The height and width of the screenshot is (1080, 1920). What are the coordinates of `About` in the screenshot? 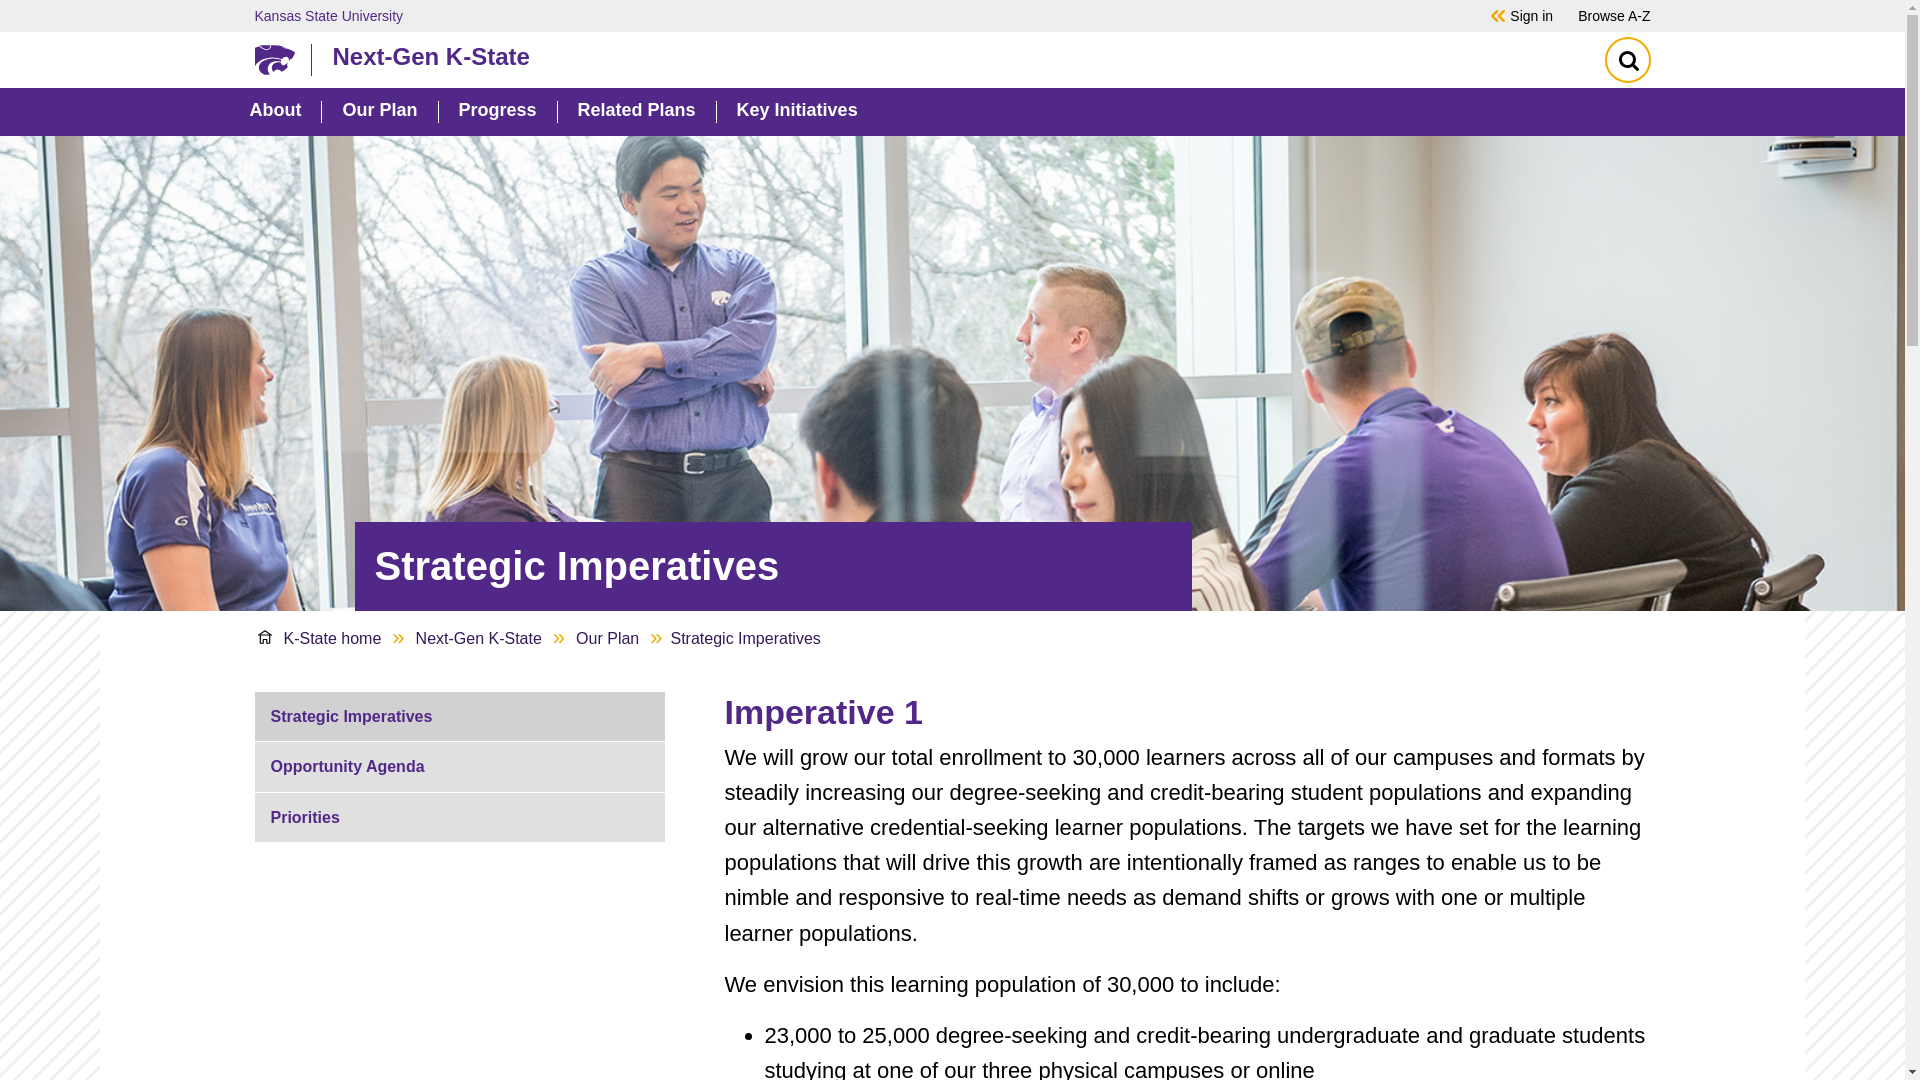 It's located at (275, 112).